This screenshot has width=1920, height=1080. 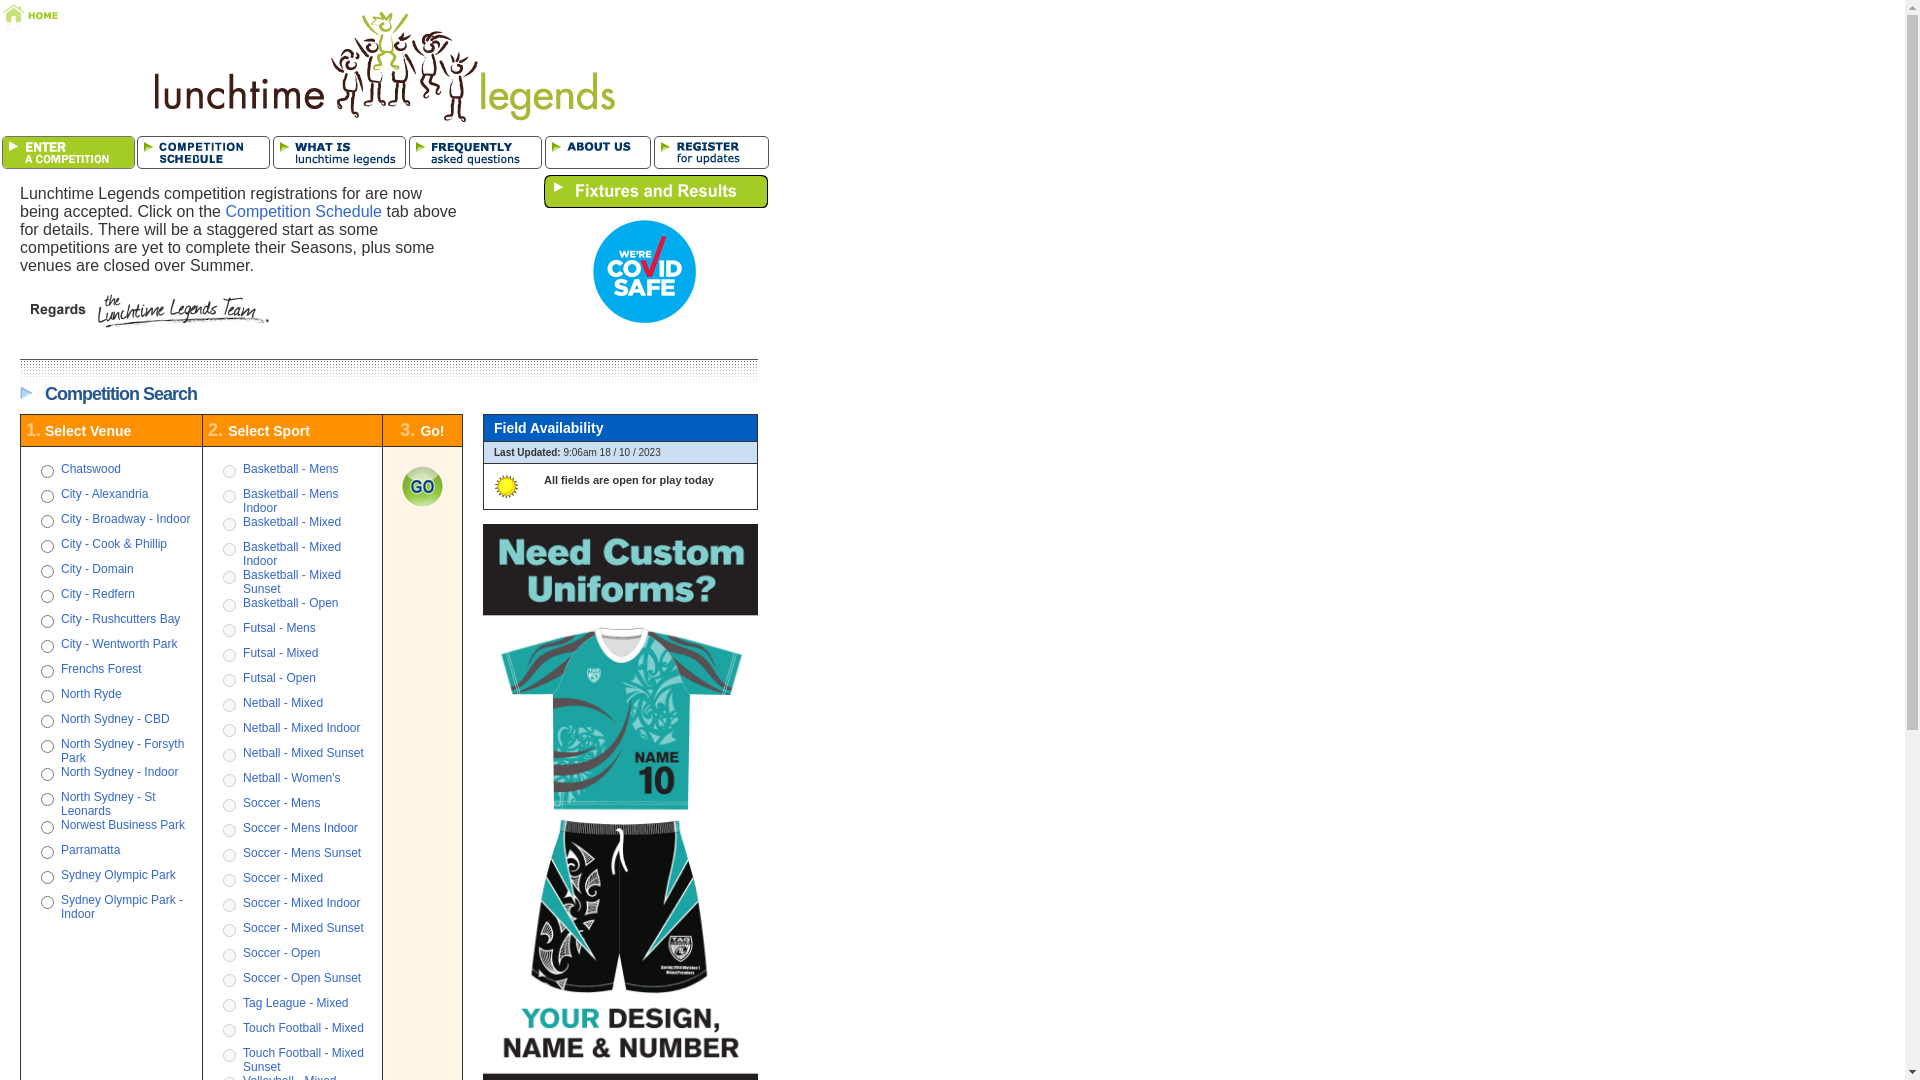 What do you see at coordinates (46, 828) in the screenshot?
I see `10002` at bounding box center [46, 828].